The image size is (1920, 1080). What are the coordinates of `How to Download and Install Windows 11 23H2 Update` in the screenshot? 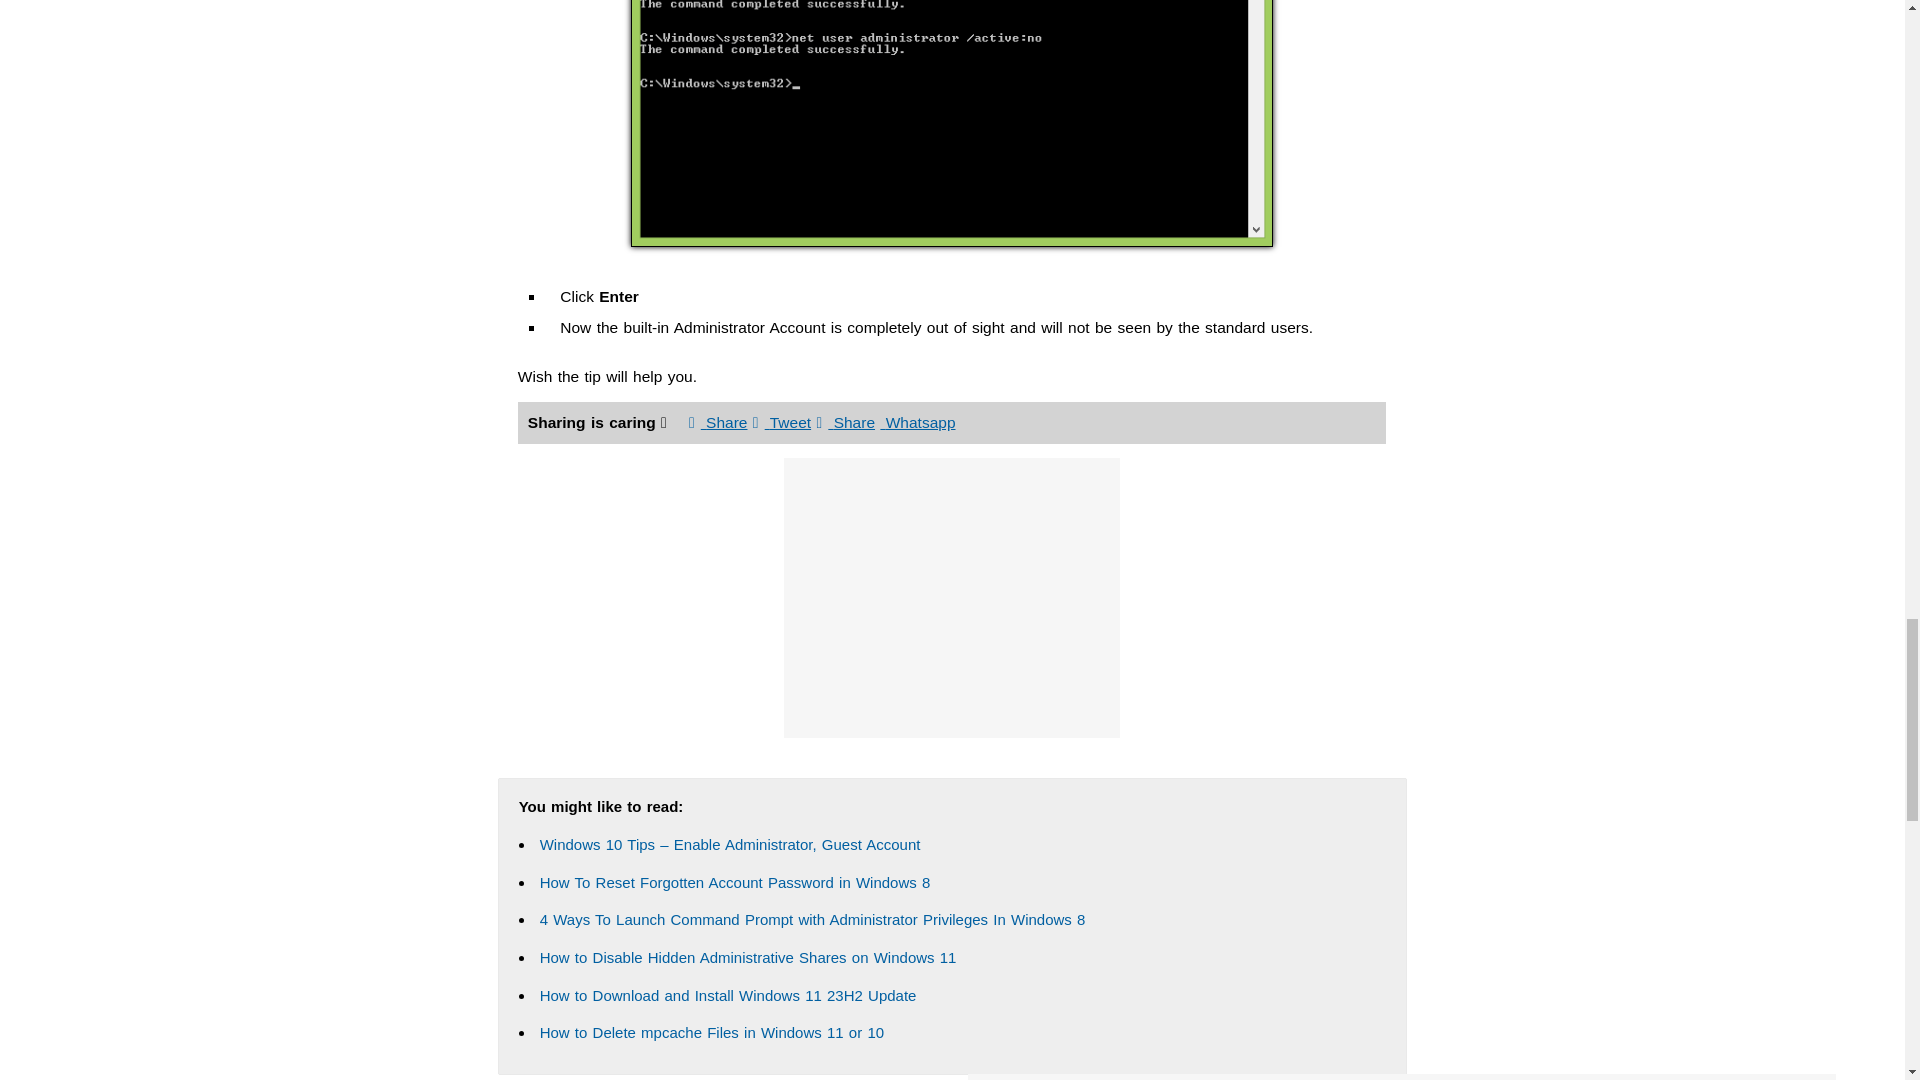 It's located at (728, 996).